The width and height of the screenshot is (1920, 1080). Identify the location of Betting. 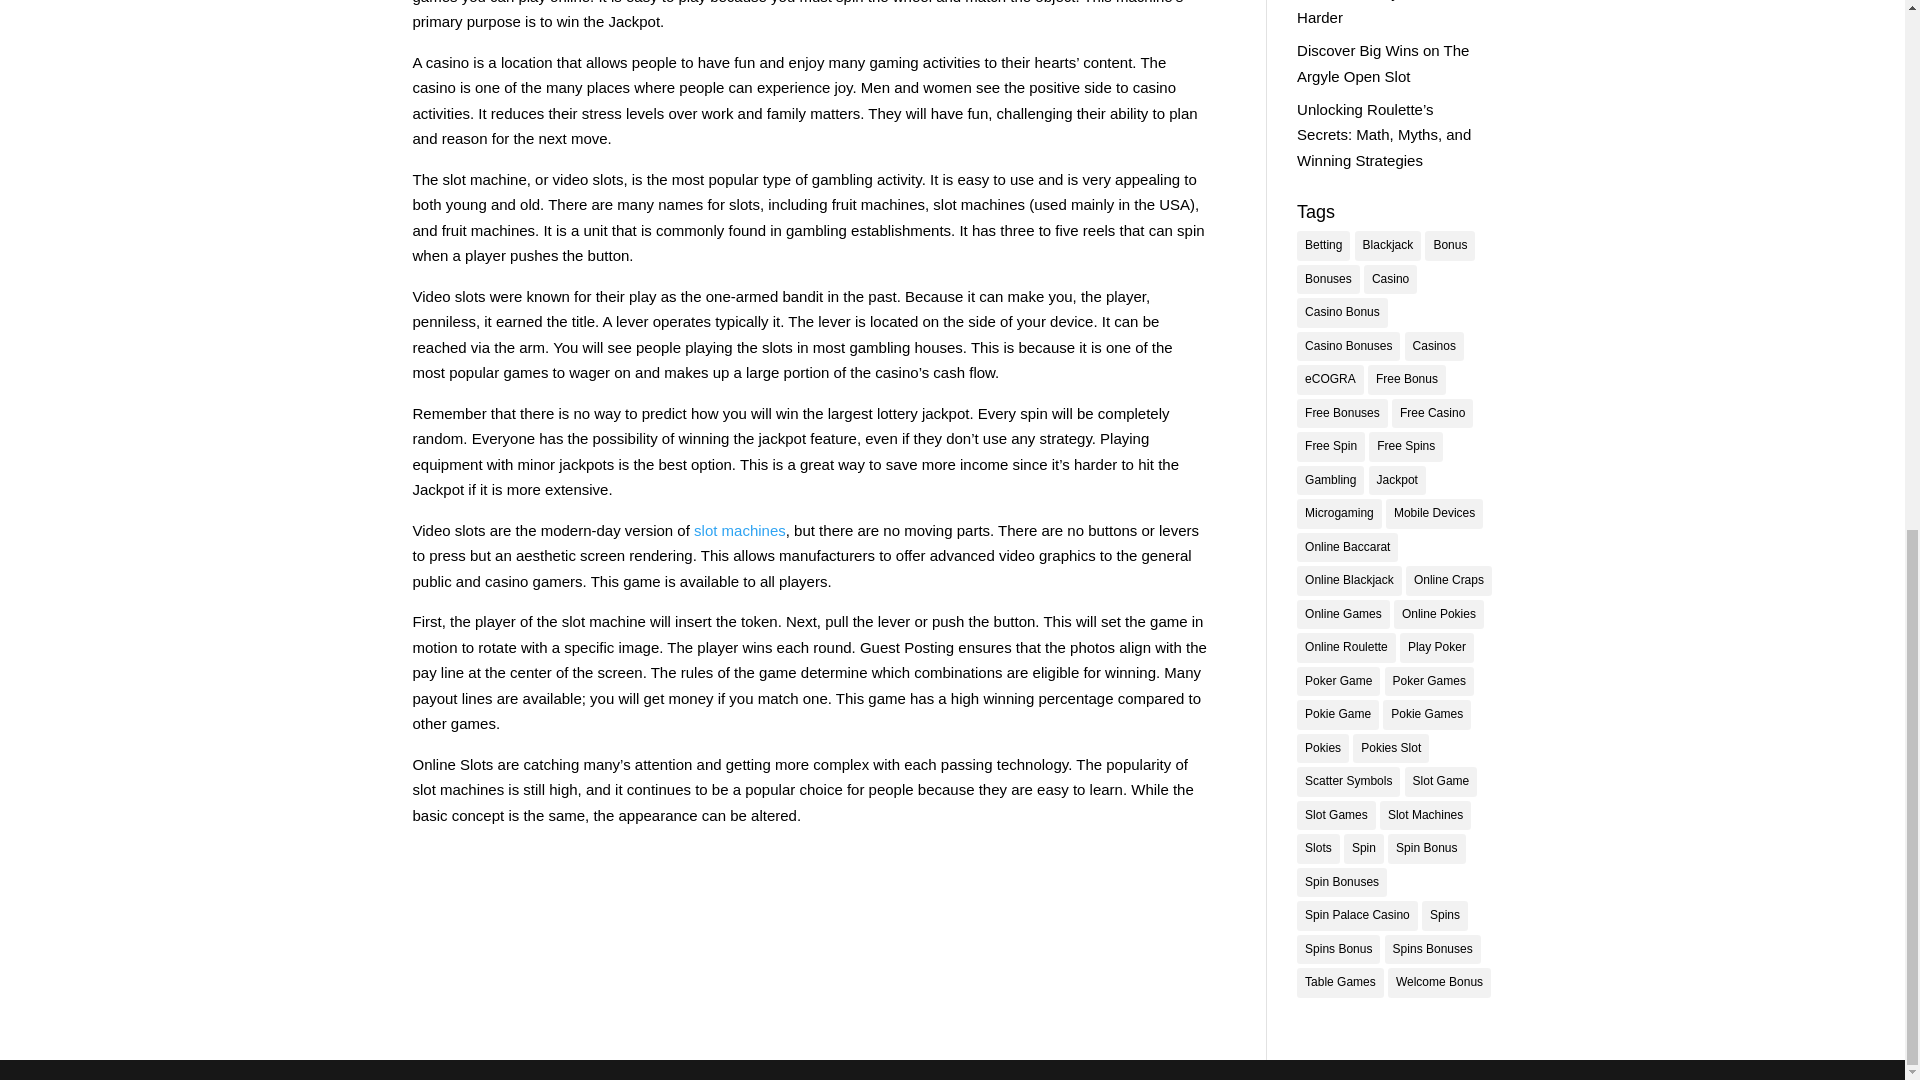
(1323, 246).